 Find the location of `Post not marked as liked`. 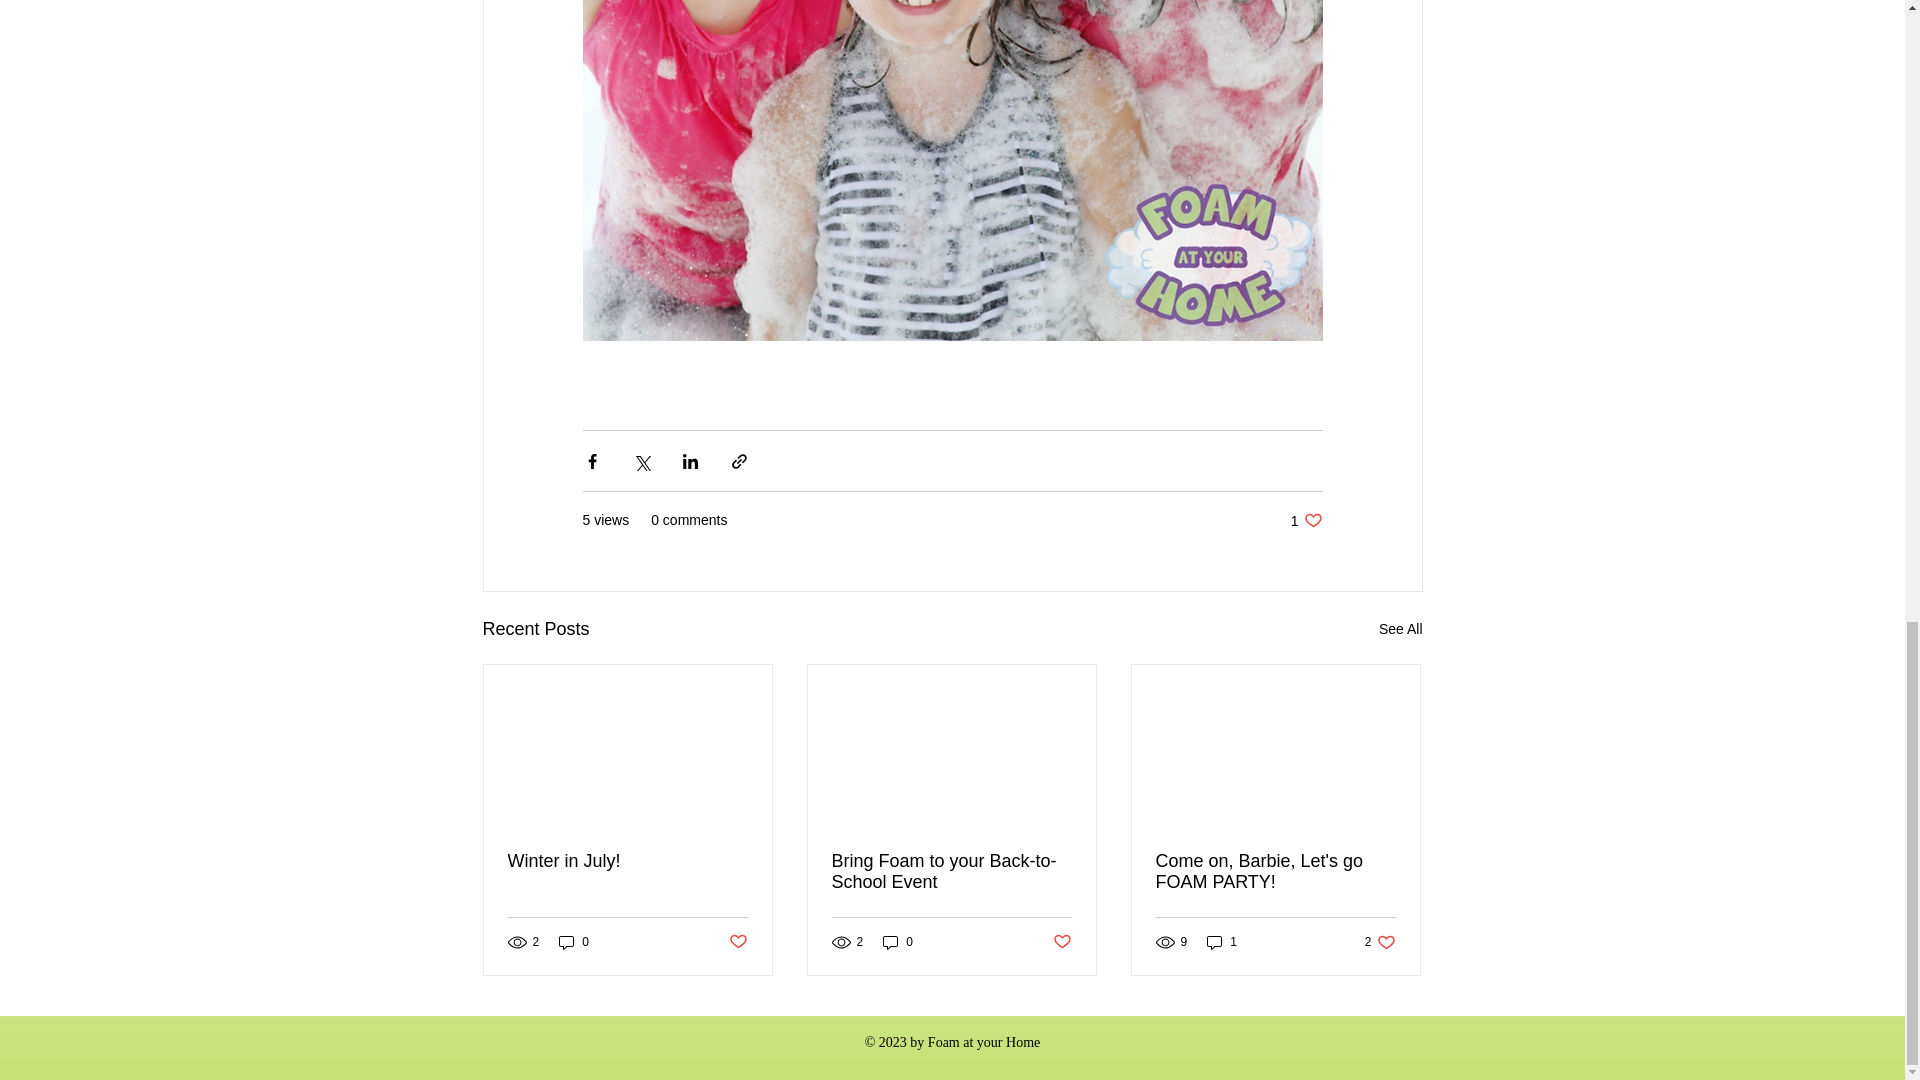

Post not marked as liked is located at coordinates (736, 942).